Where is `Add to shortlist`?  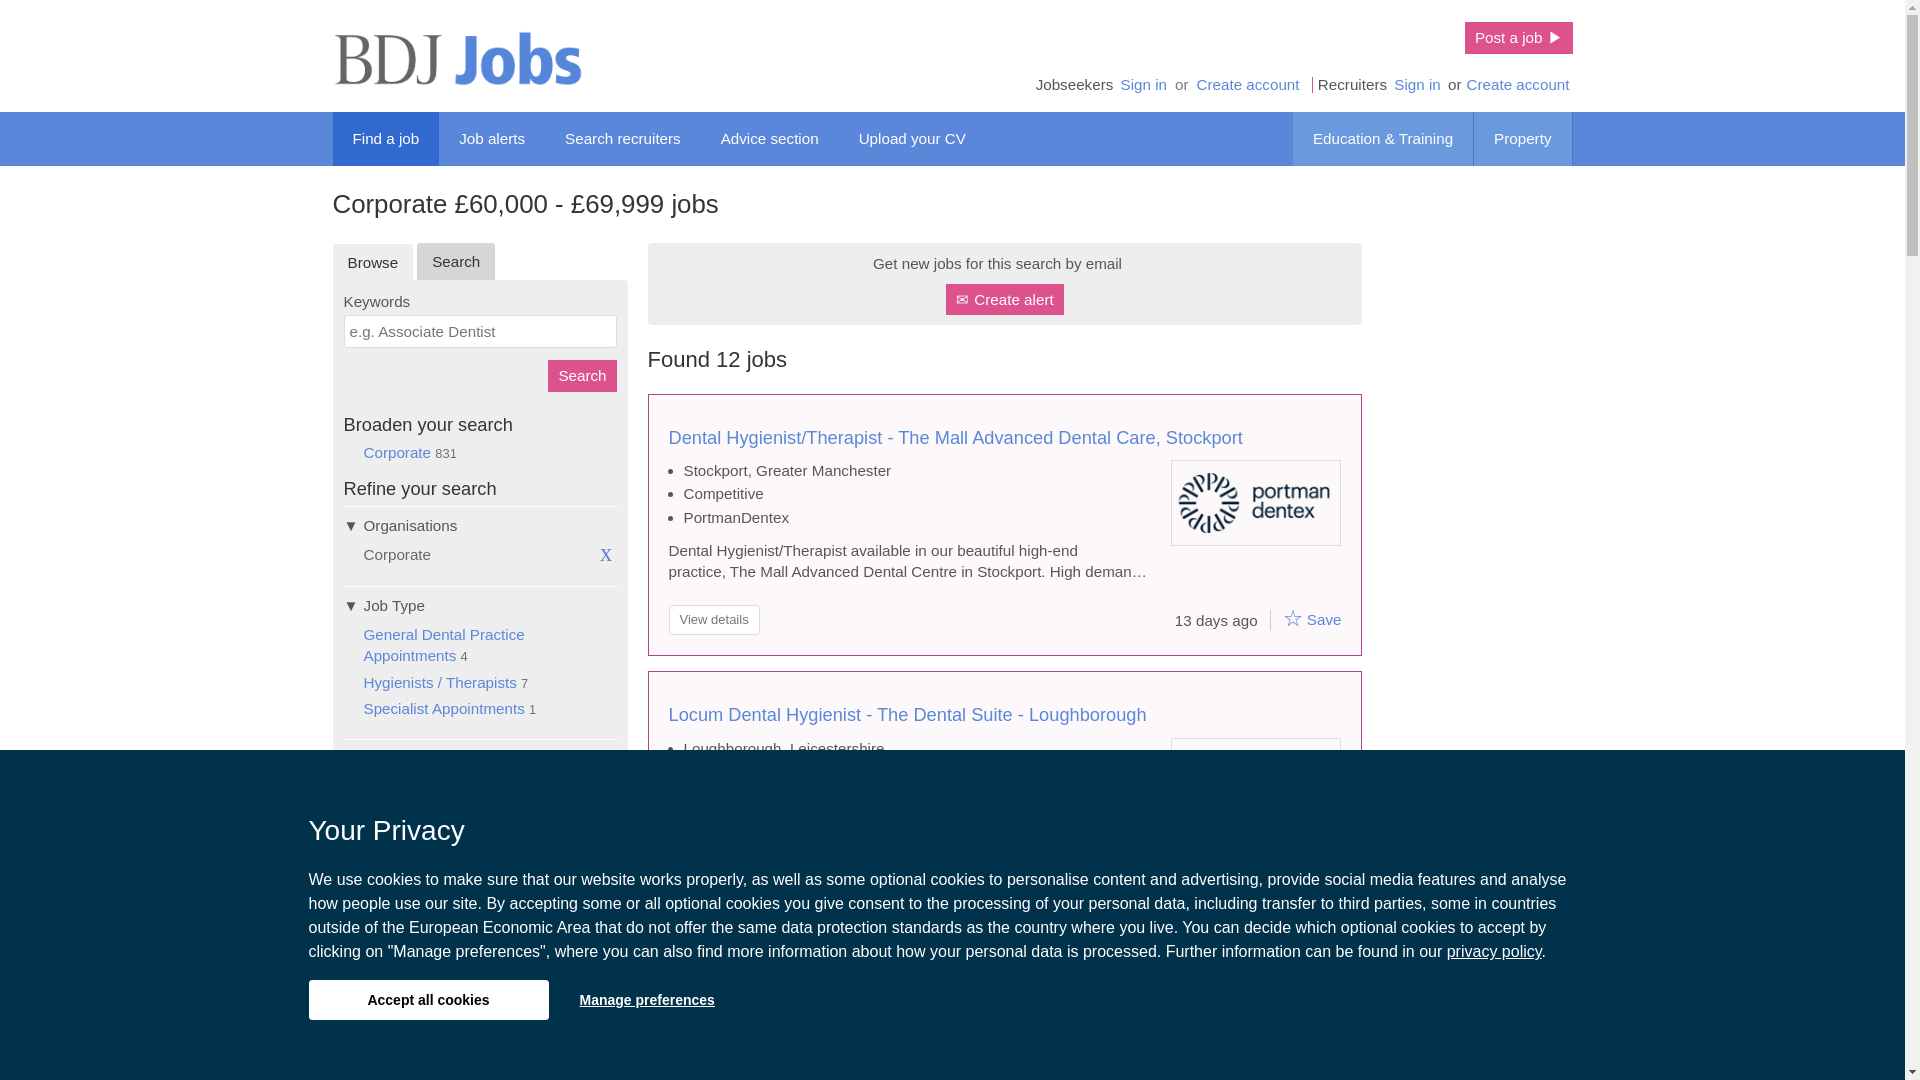
Add to shortlist is located at coordinates (1292, 895).